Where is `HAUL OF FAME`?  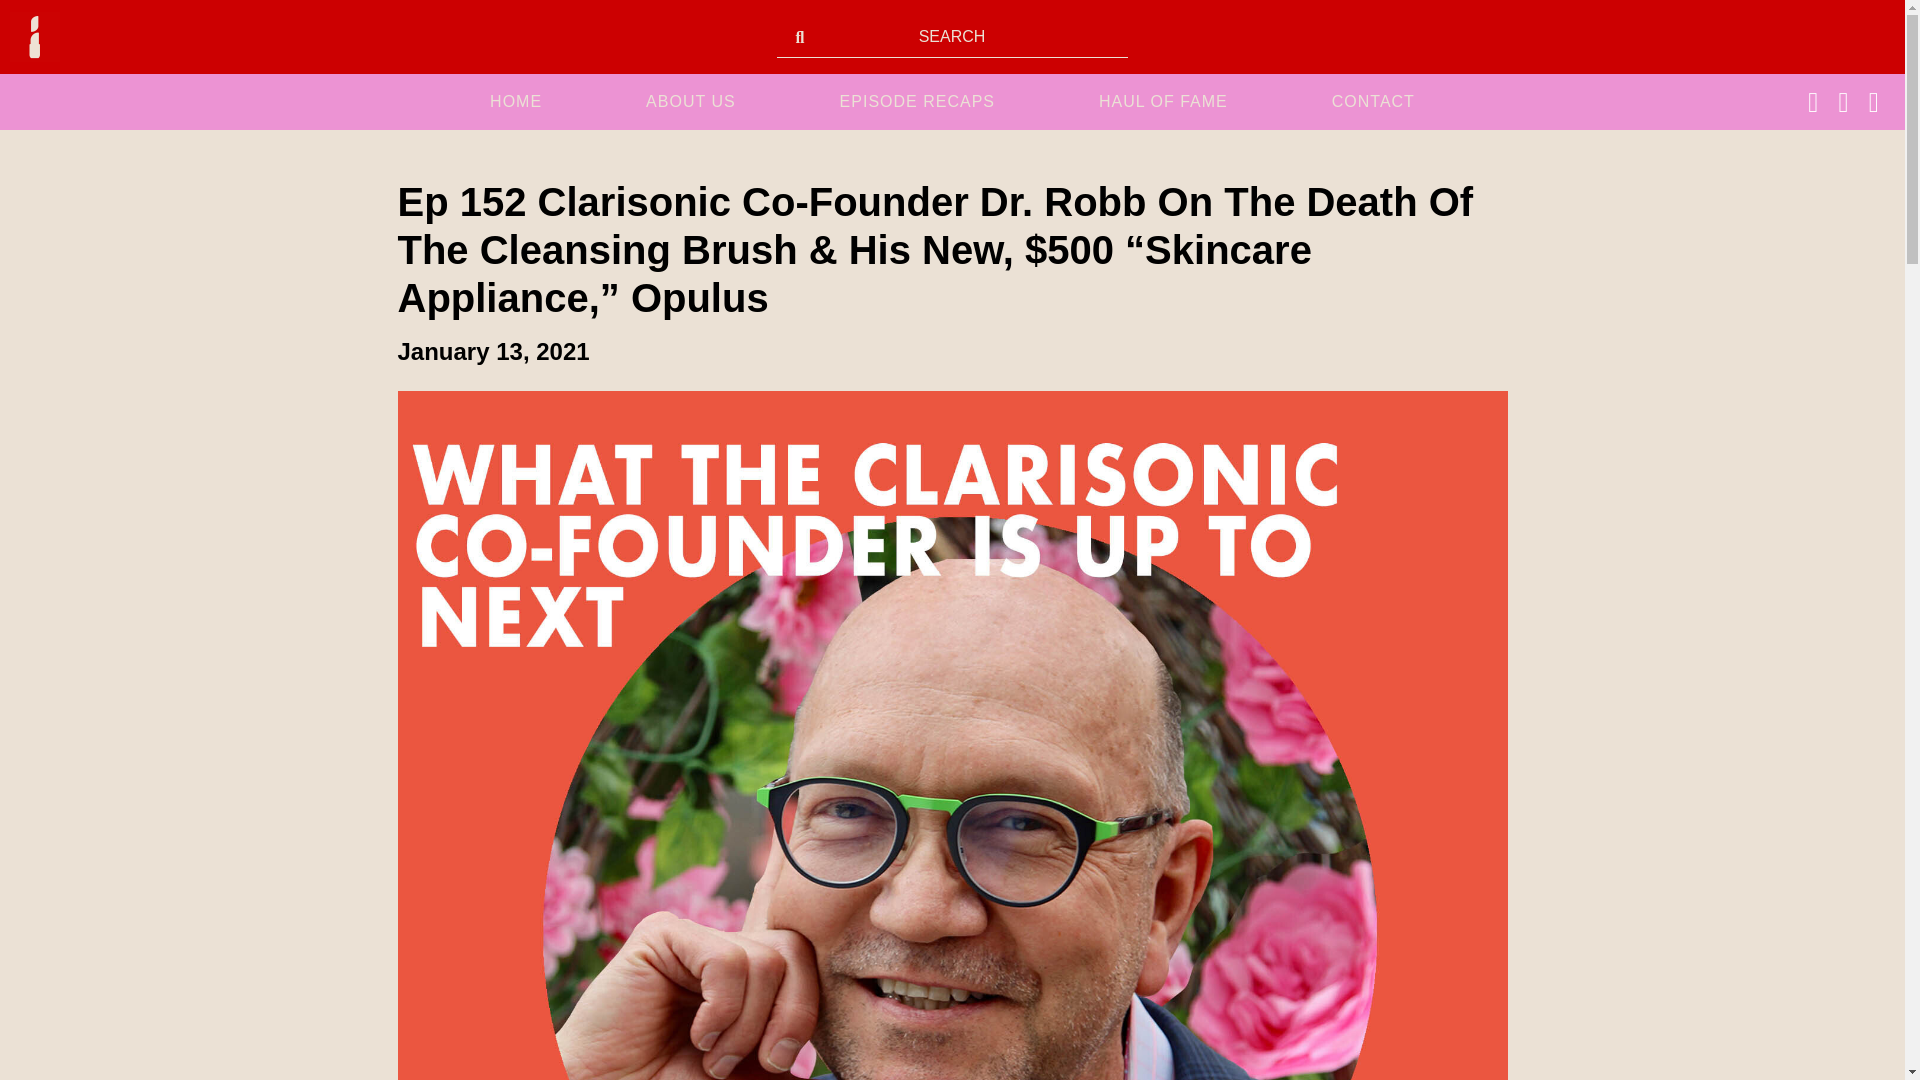 HAUL OF FAME is located at coordinates (1163, 102).